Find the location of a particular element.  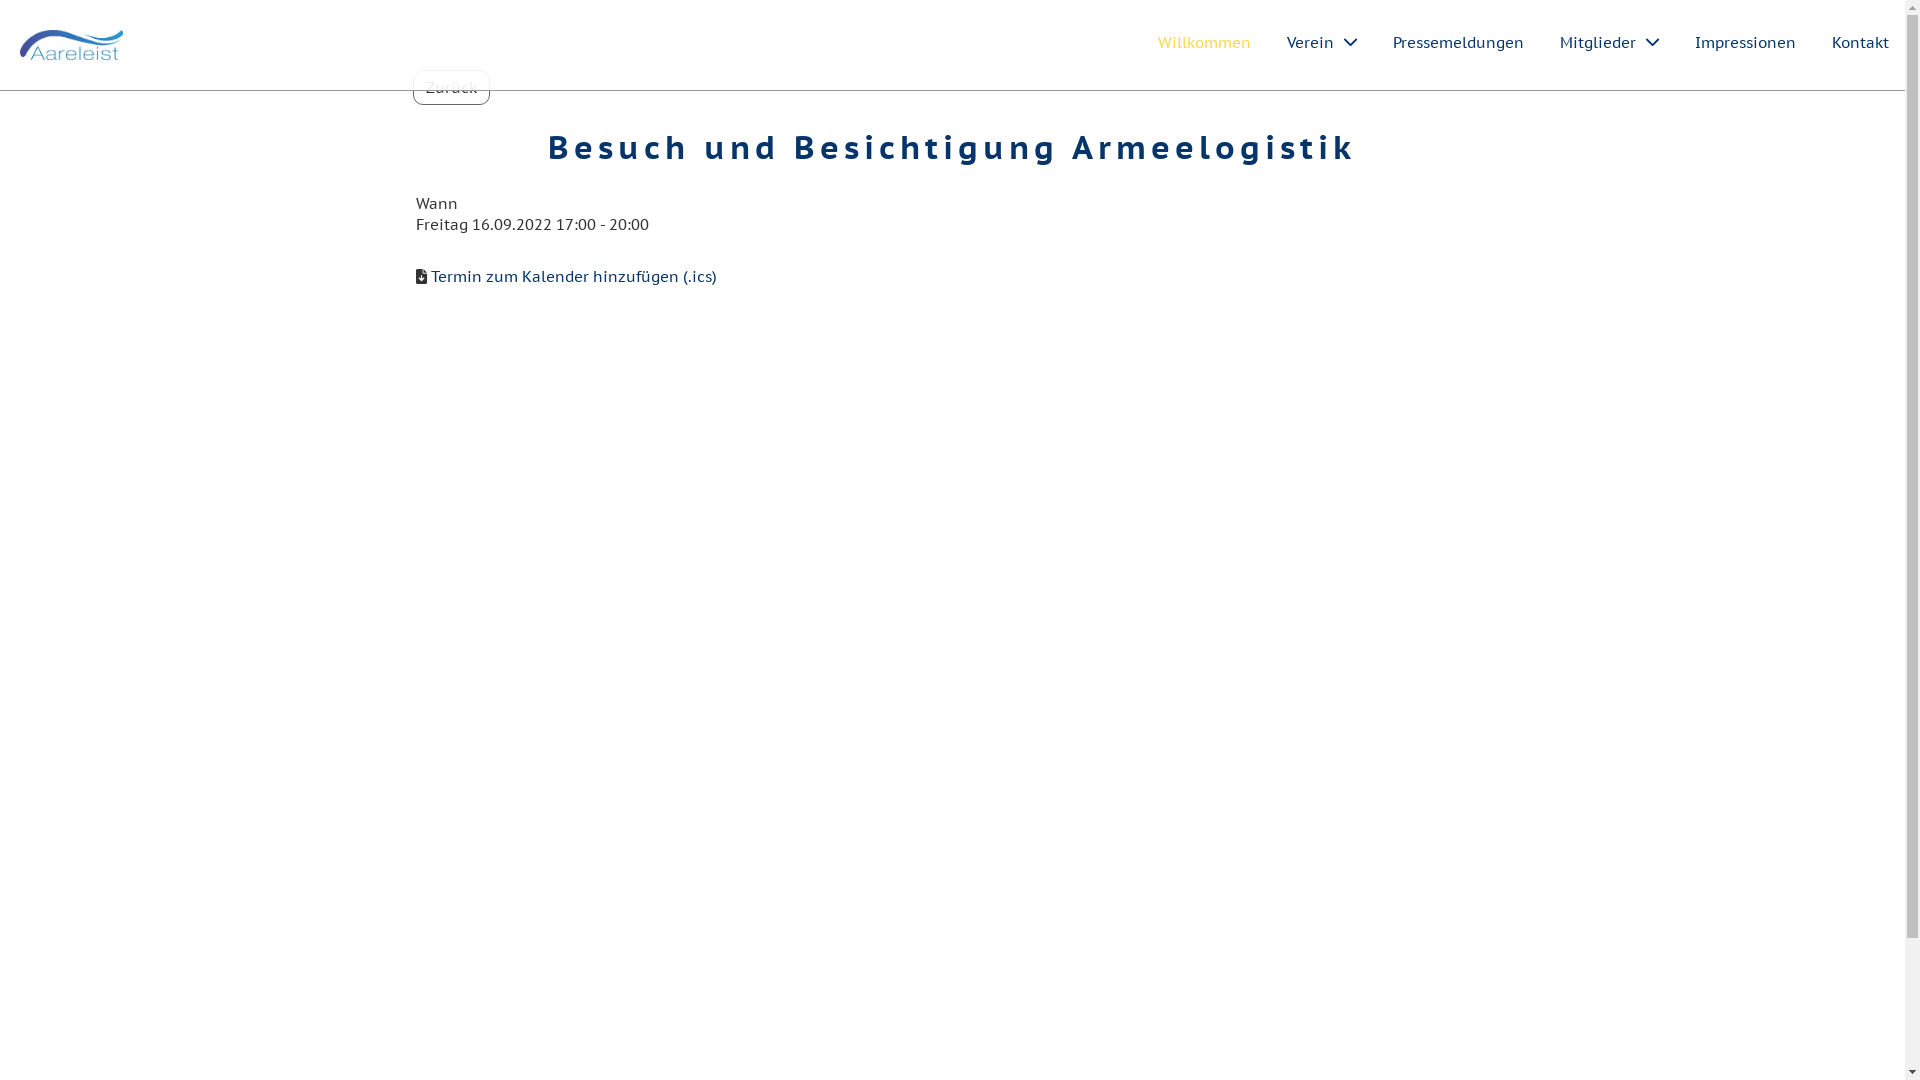

Mitglieder is located at coordinates (1610, 42).